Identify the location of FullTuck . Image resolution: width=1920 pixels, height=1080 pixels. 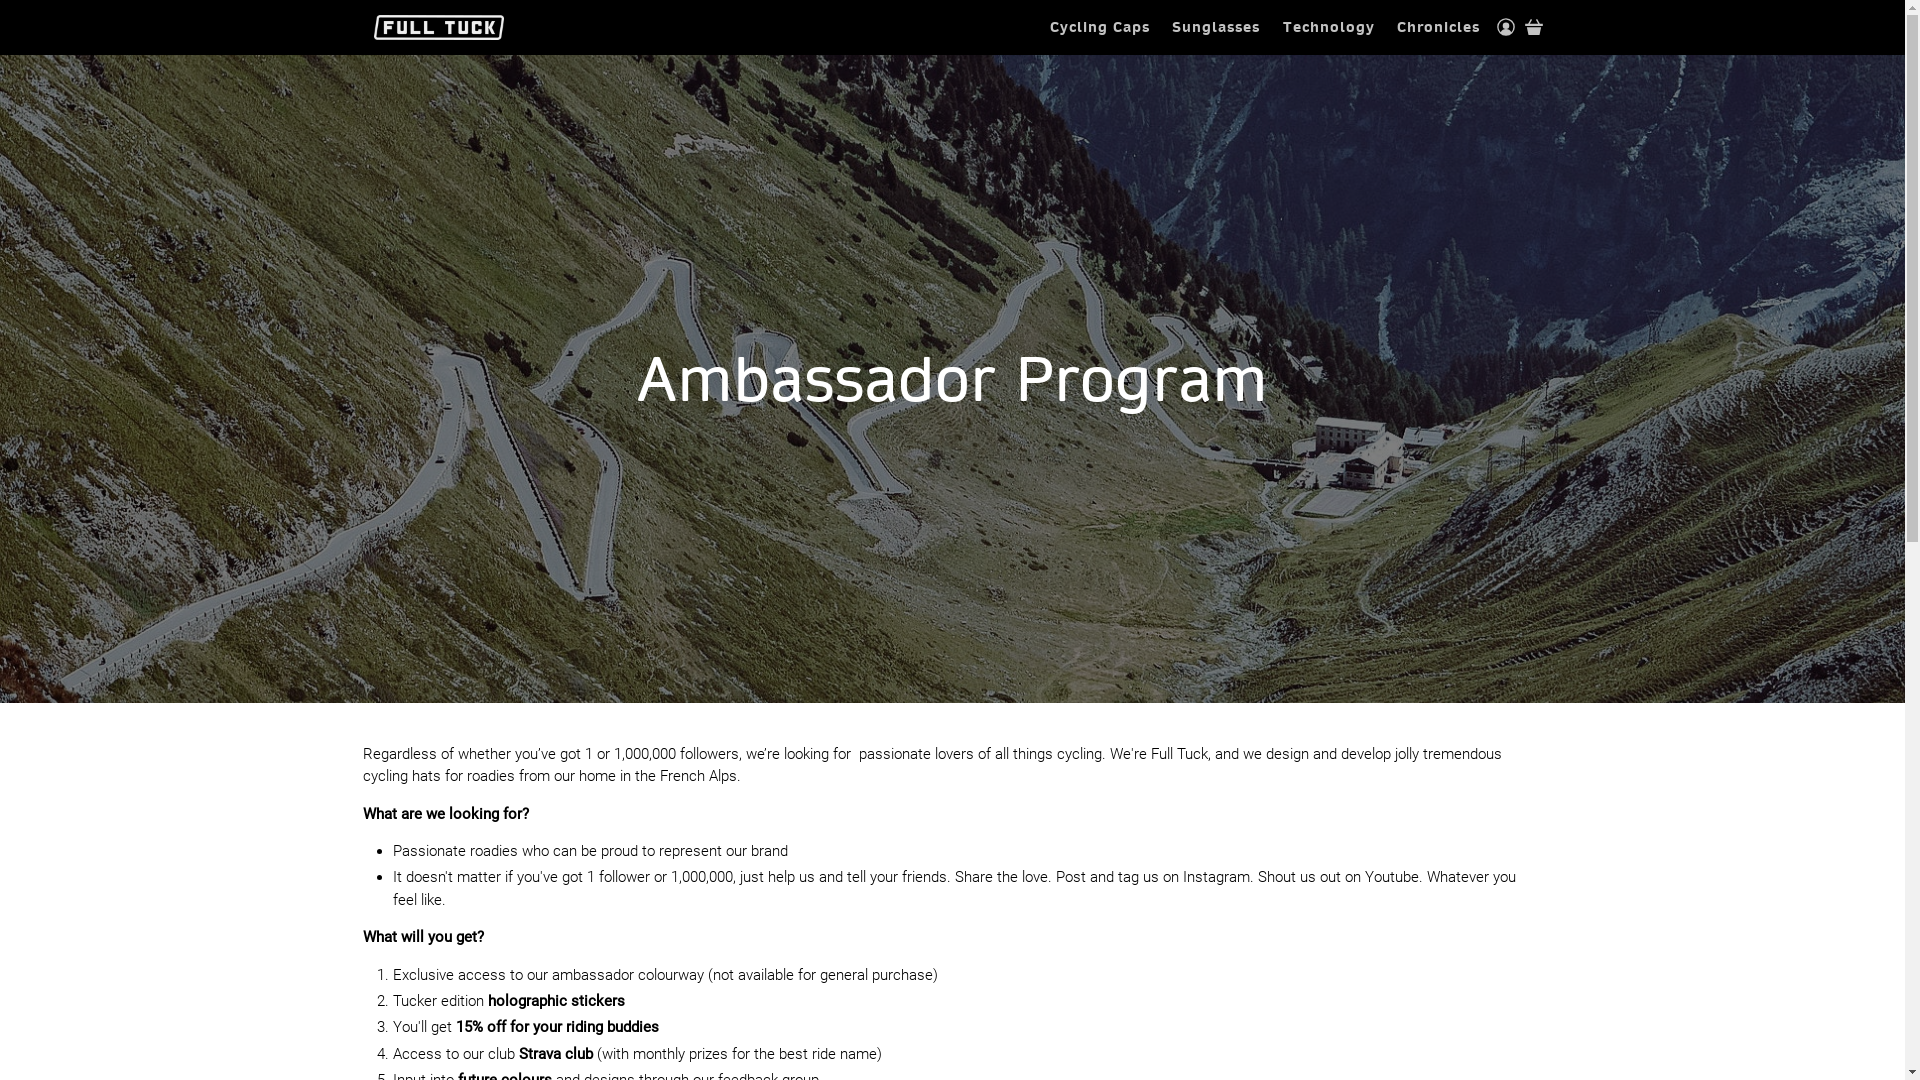
(439, 28).